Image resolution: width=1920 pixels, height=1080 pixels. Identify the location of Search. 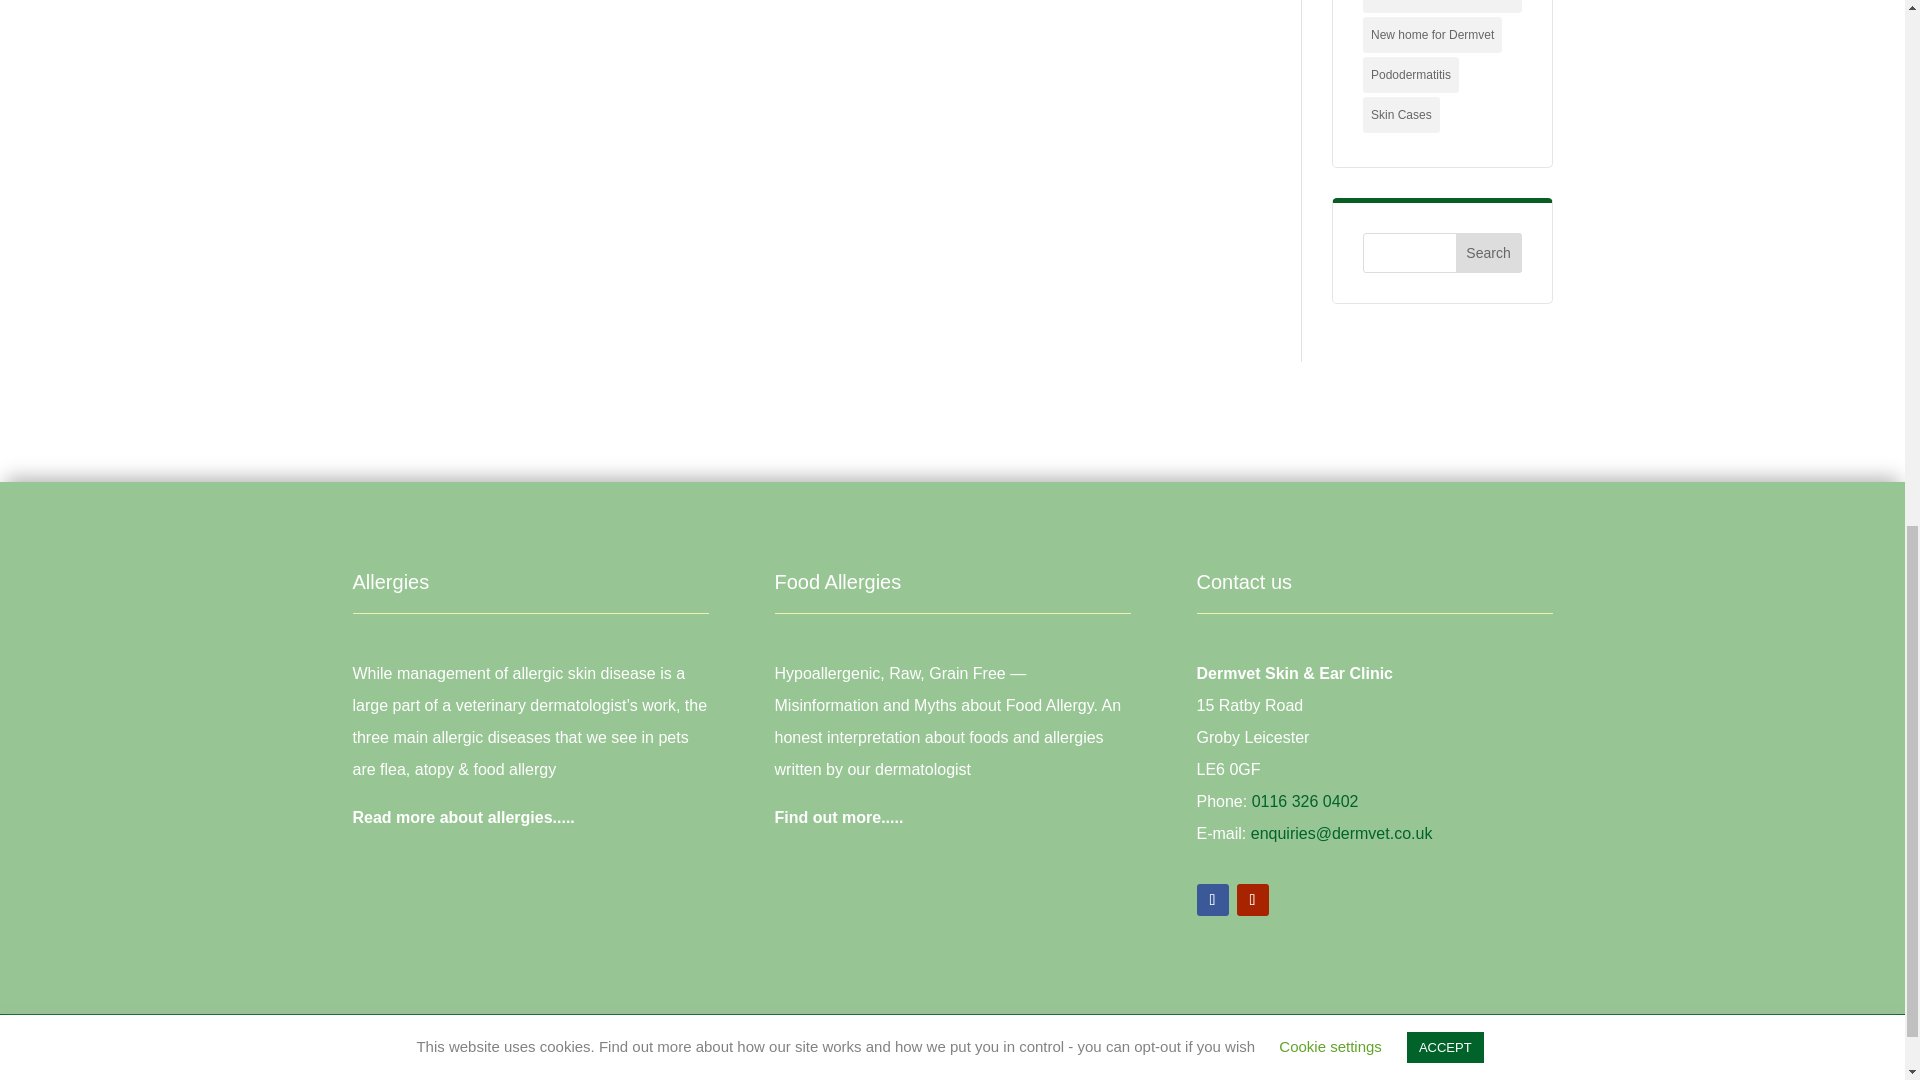
(1488, 253).